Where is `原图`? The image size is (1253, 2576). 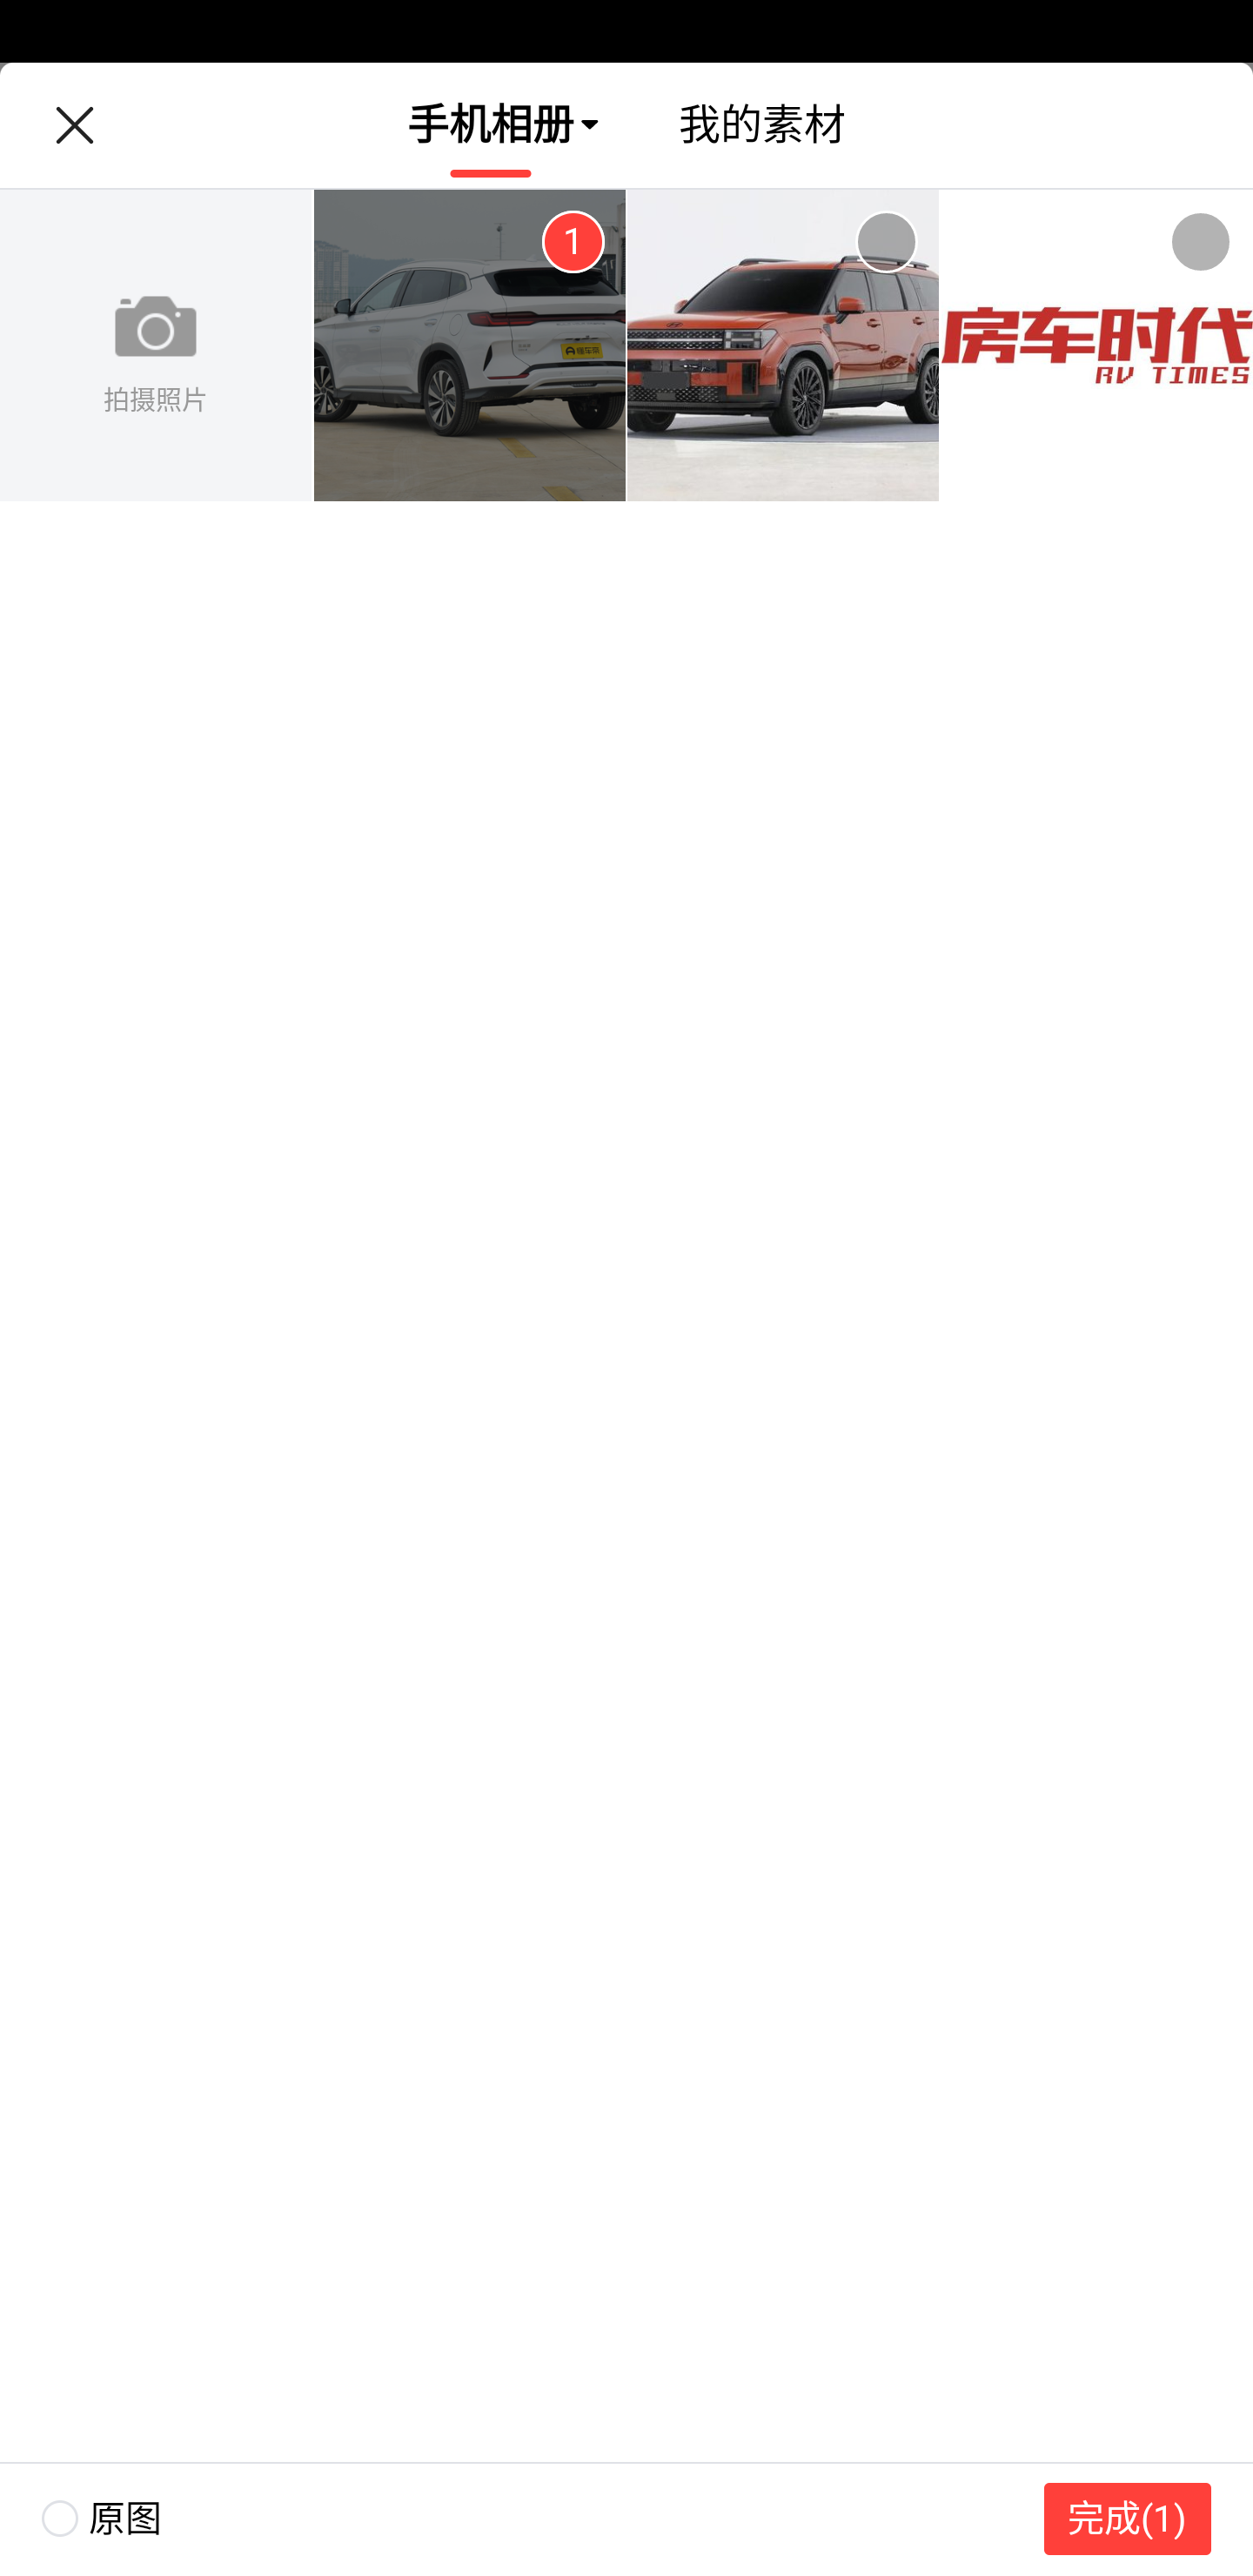
原图 is located at coordinates (80, 2519).